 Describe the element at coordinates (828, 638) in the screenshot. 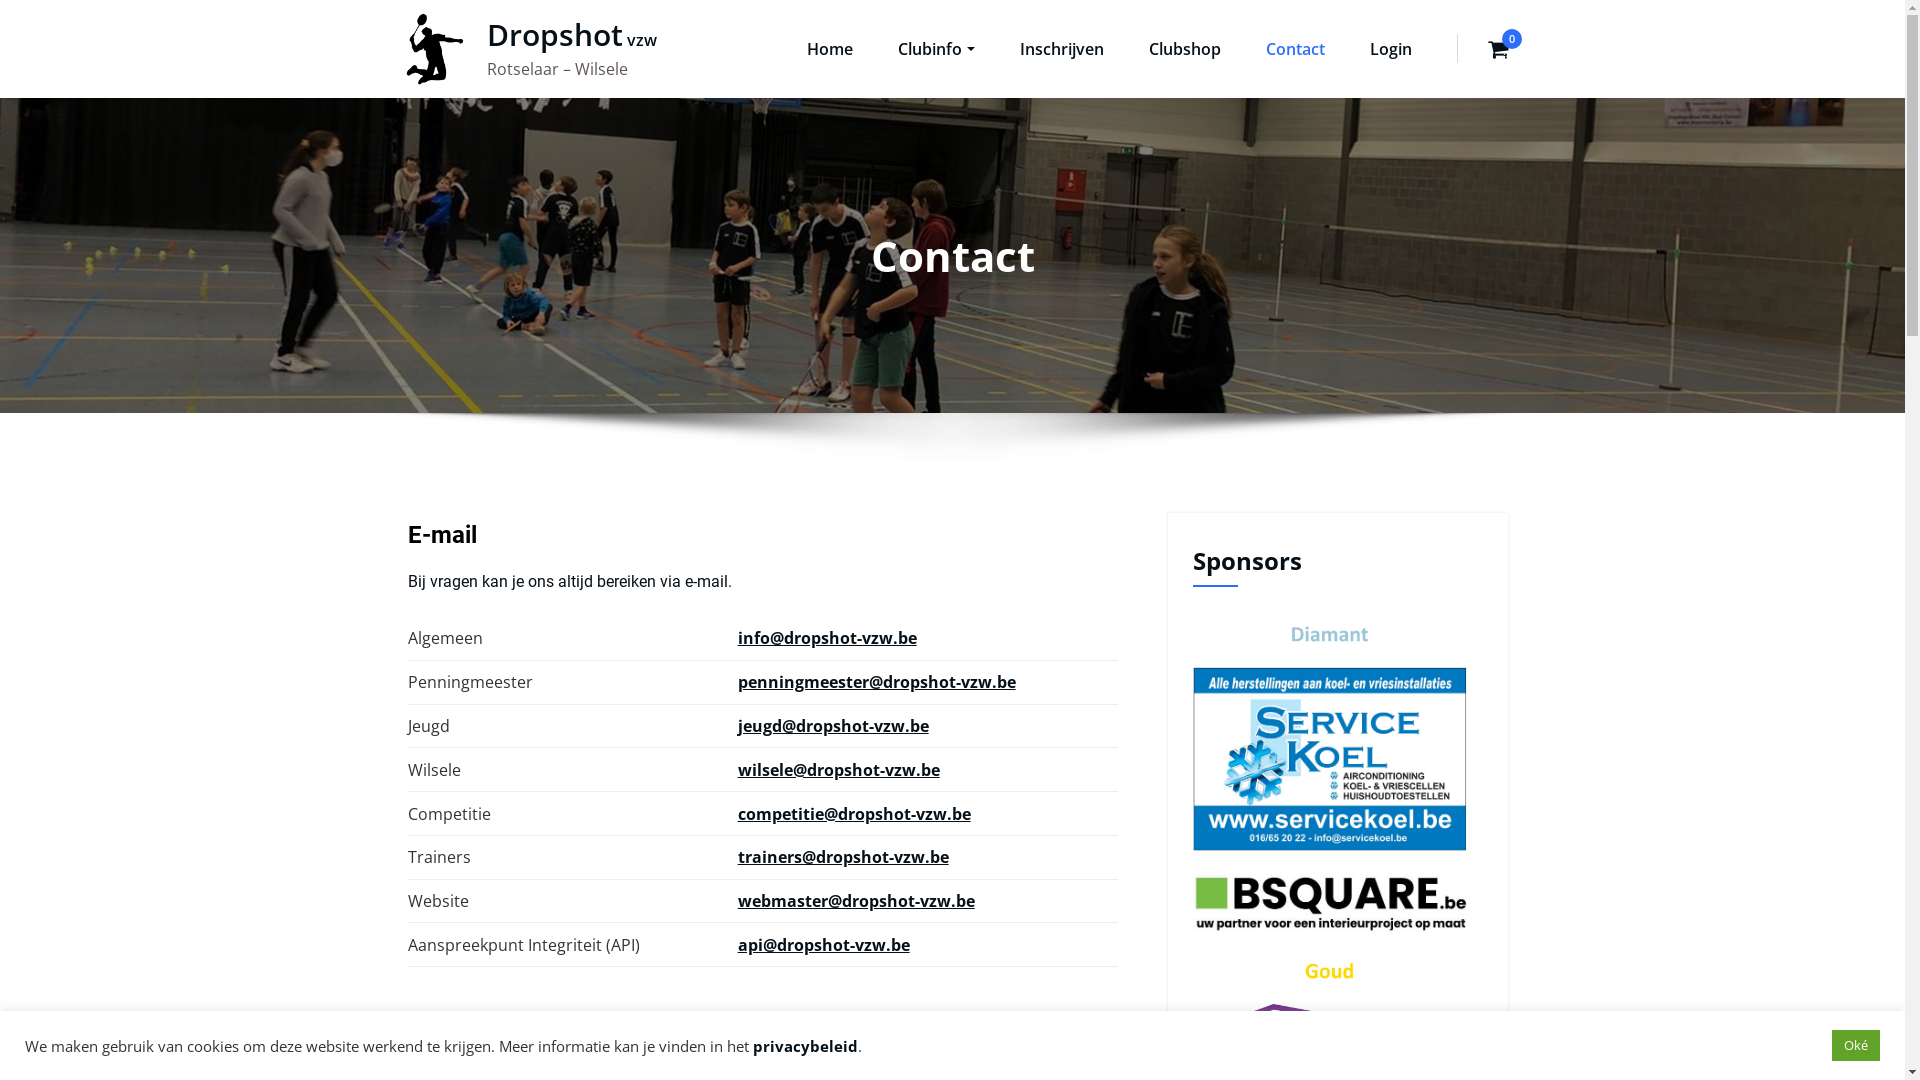

I see `info@dropshot-vzw.be` at that location.